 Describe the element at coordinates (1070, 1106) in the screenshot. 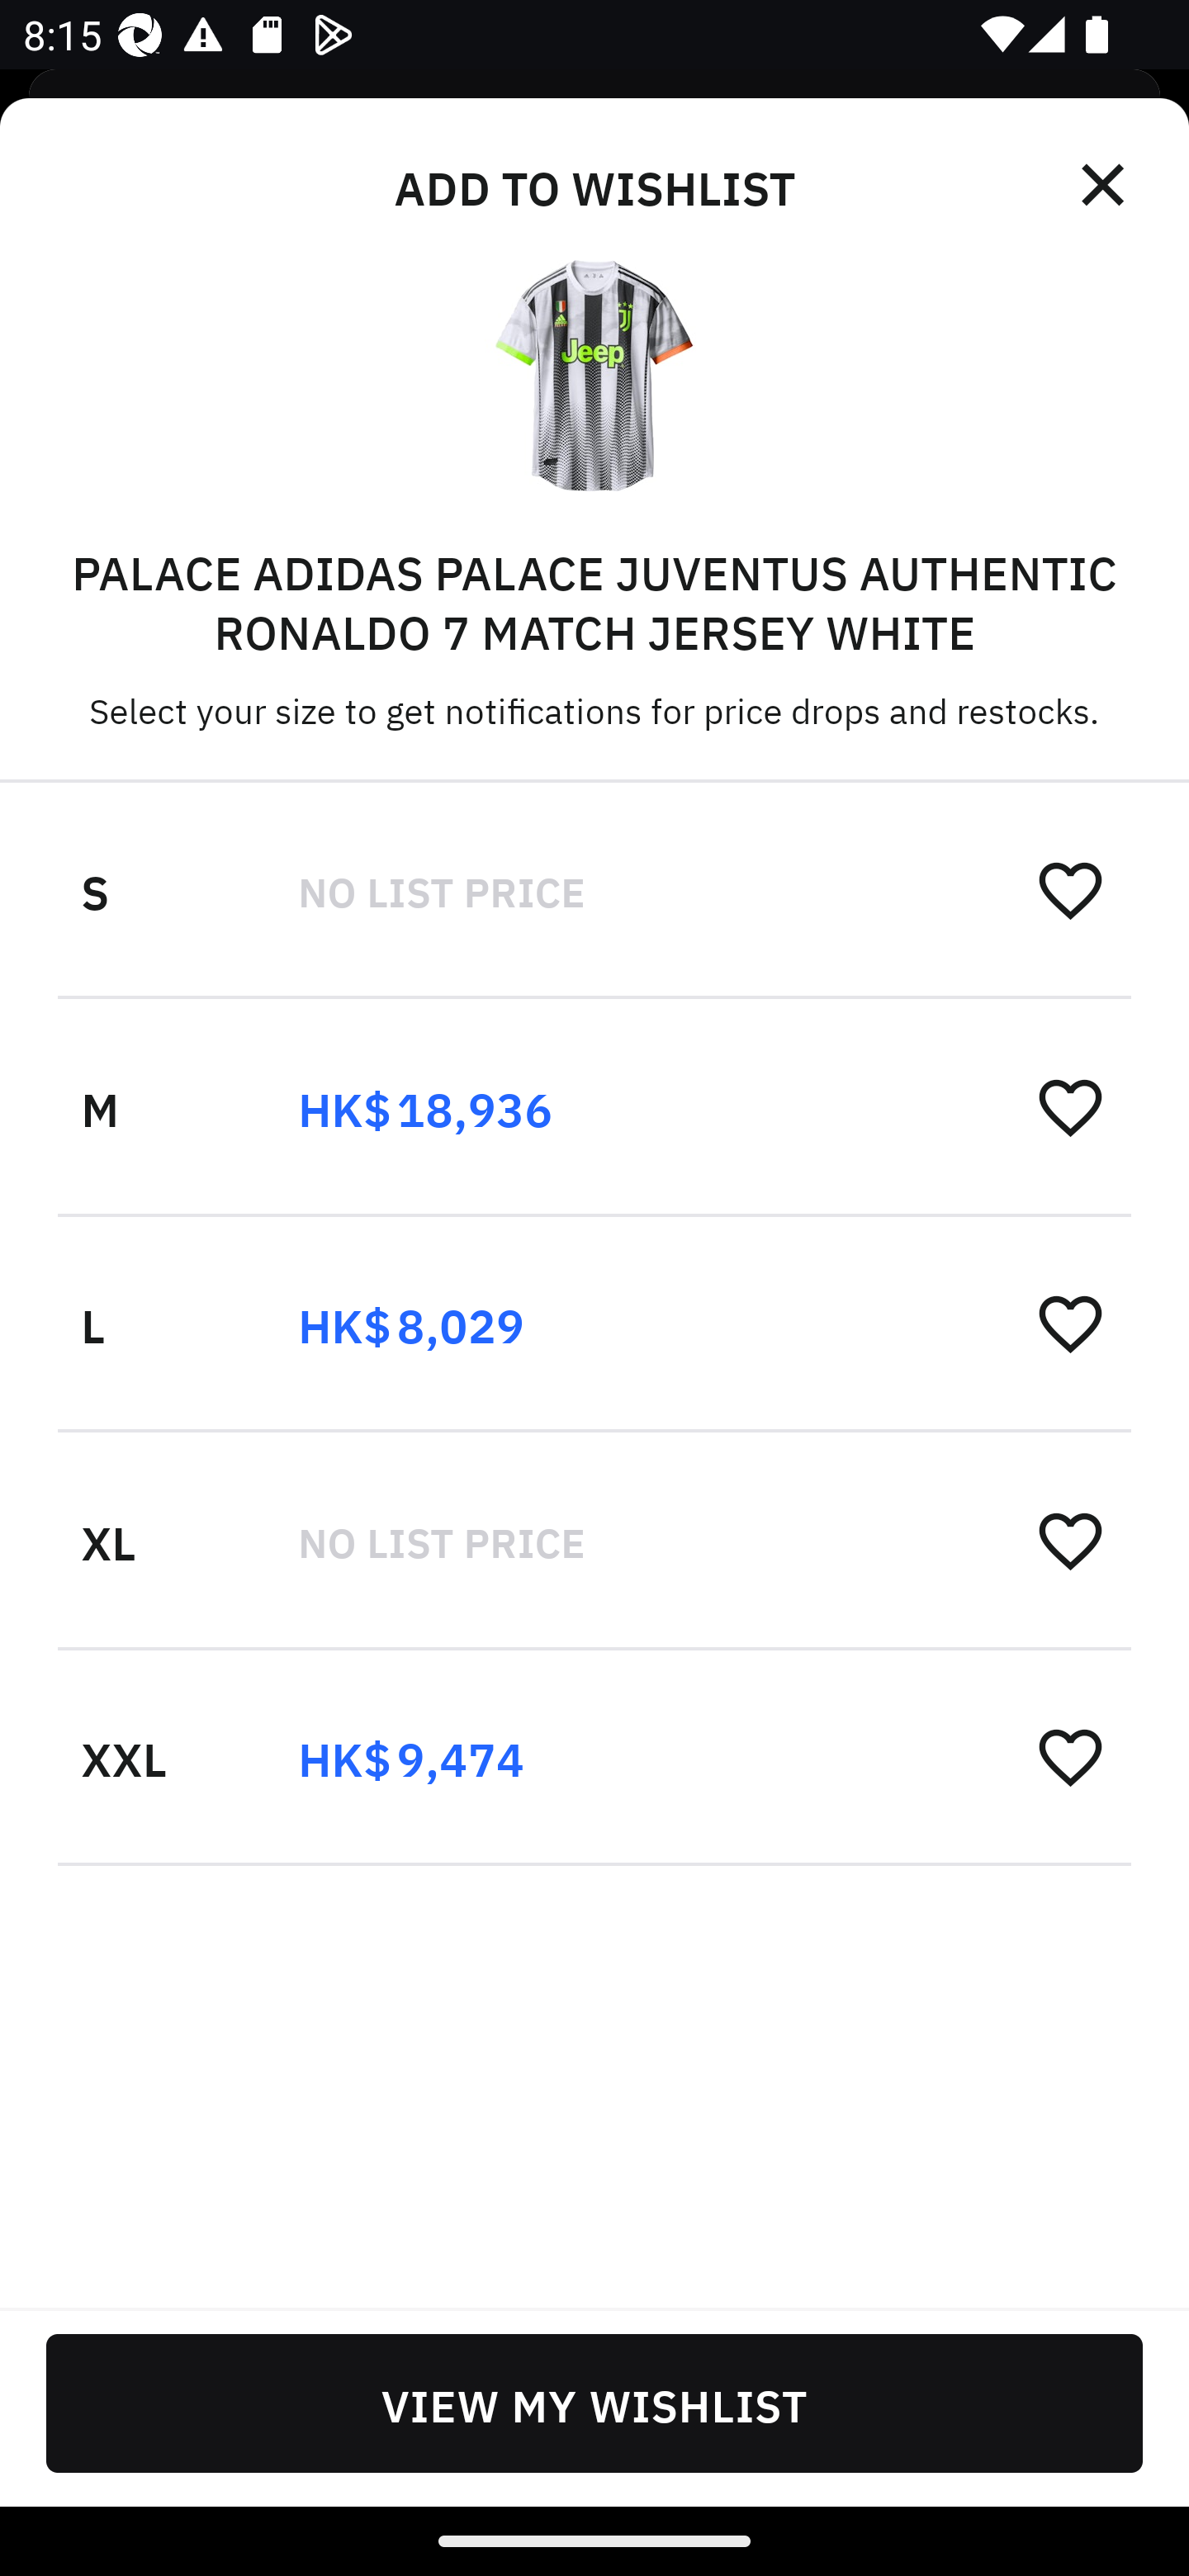

I see `󰋕` at that location.